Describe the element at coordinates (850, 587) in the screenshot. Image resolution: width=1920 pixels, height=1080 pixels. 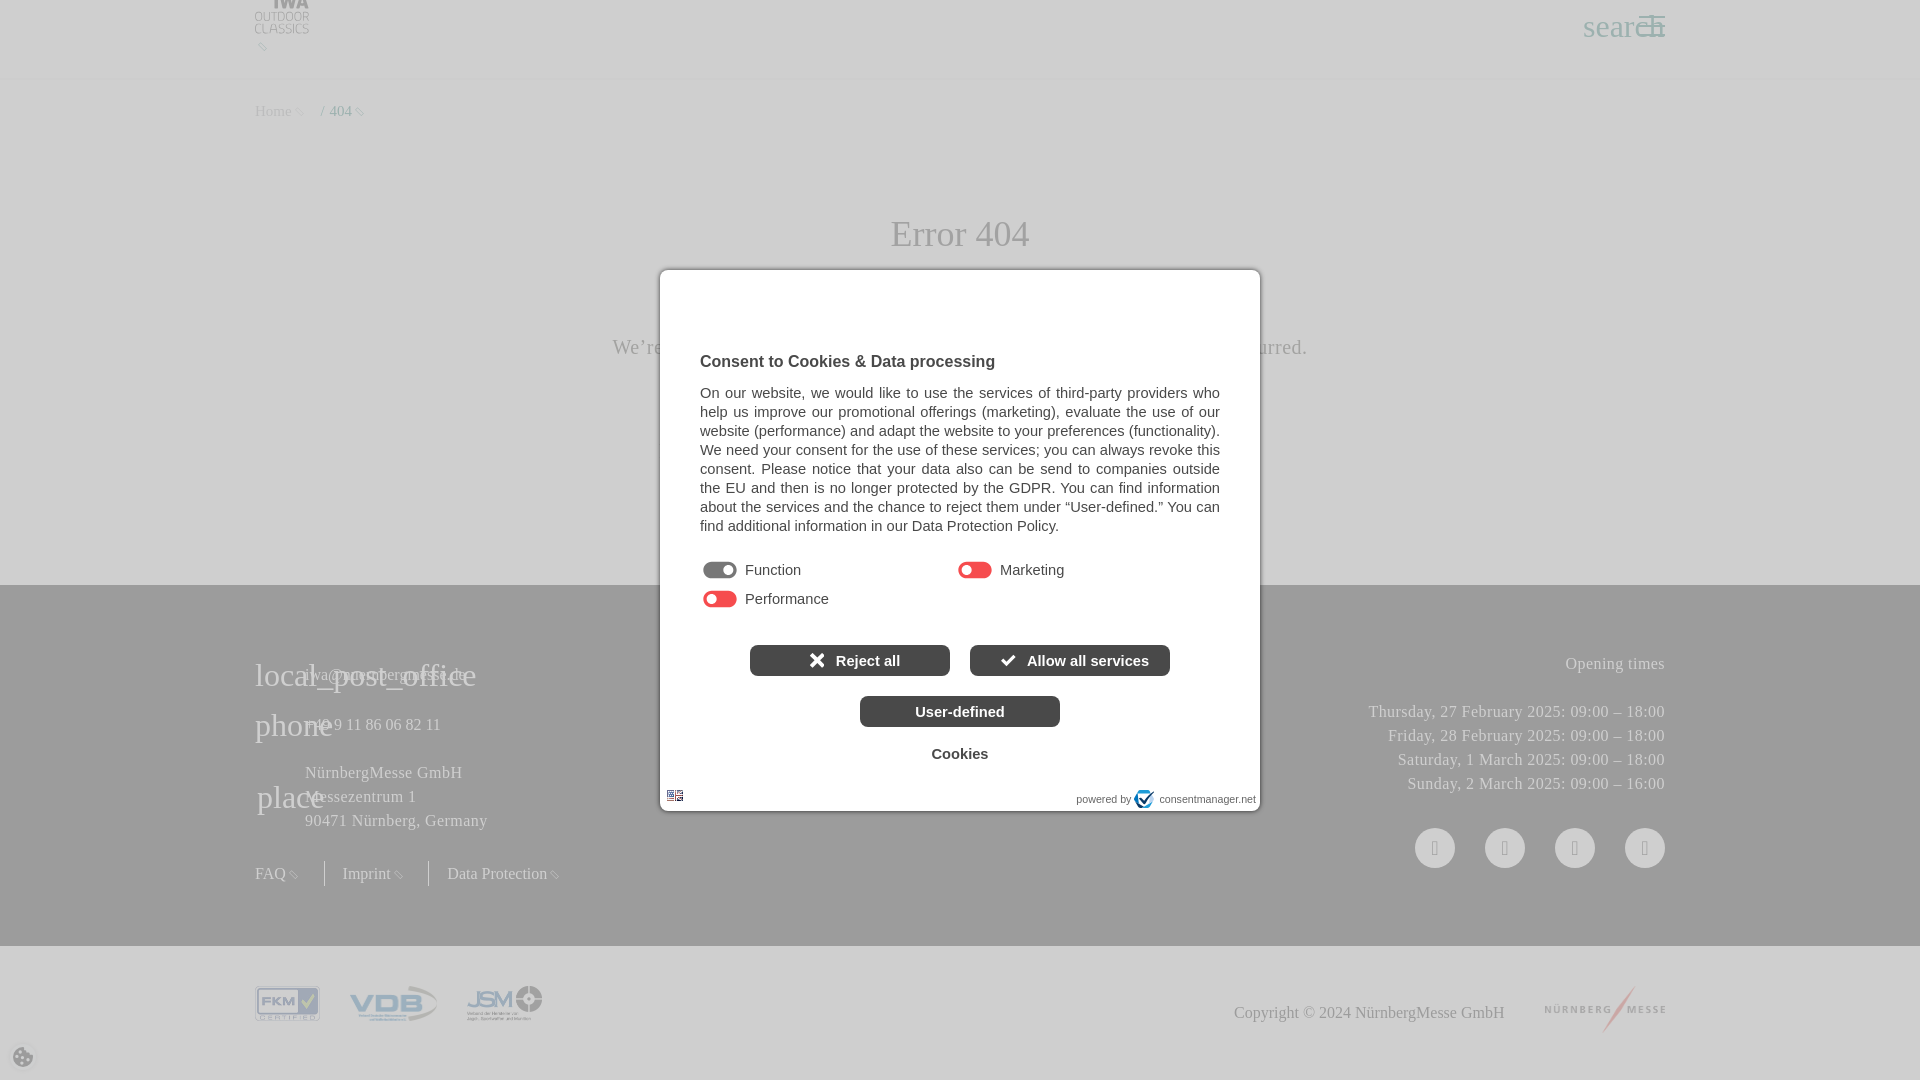
I see `Reject all` at that location.